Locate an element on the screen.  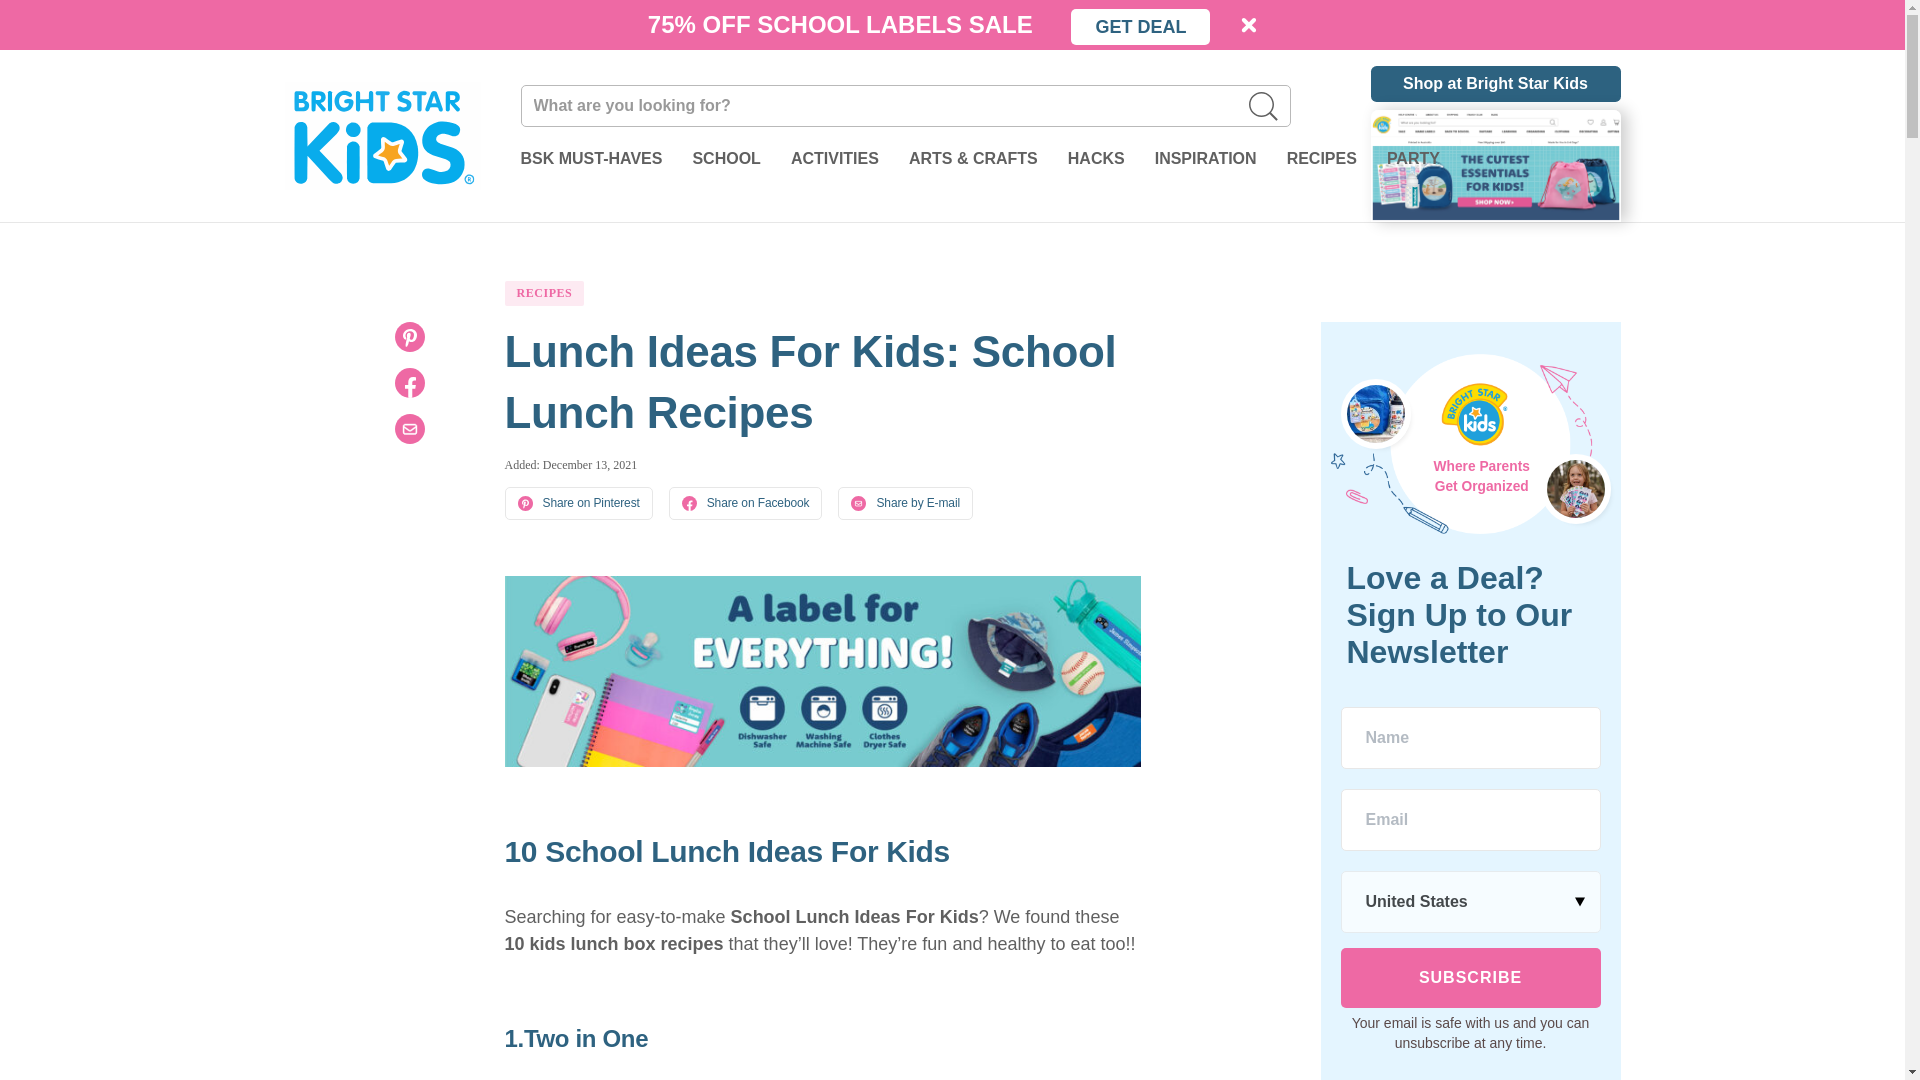
Shop at Bright Star Kids is located at coordinates (1495, 83).